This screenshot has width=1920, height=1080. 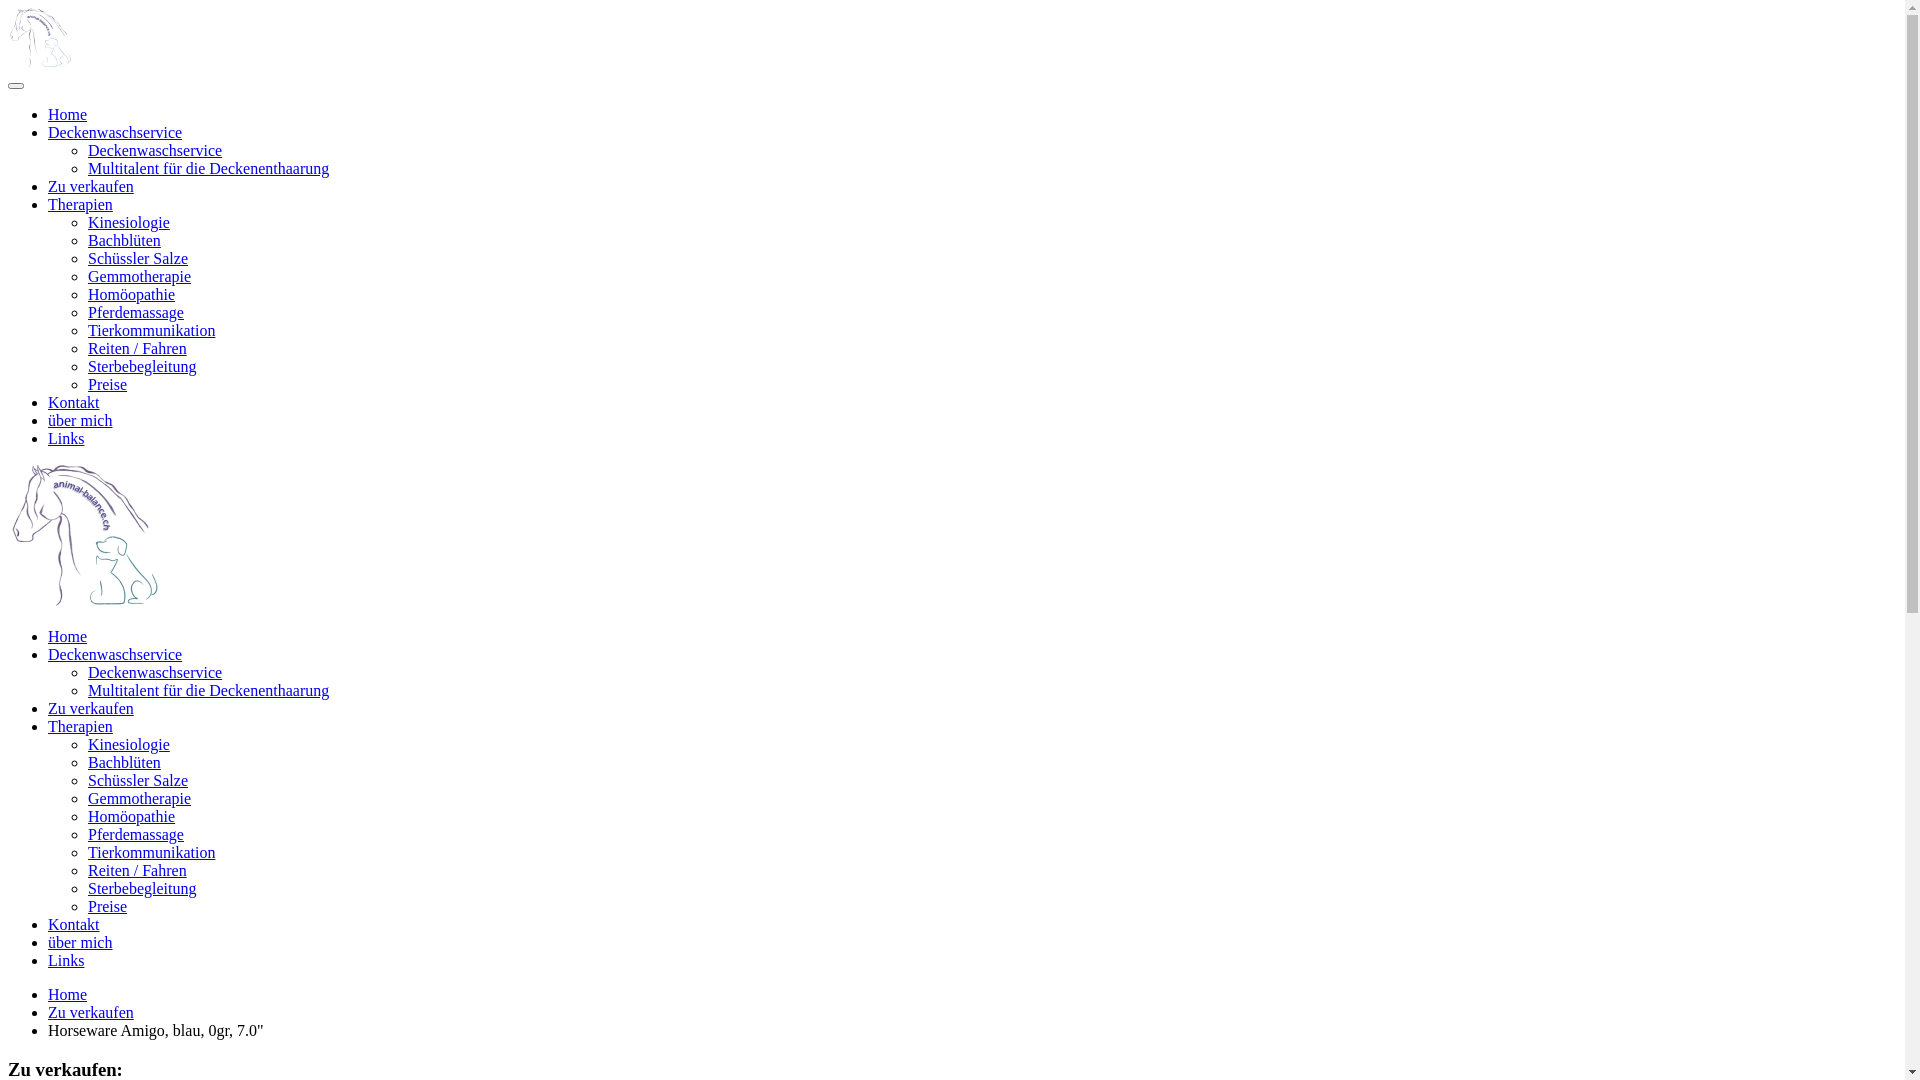 What do you see at coordinates (108, 384) in the screenshot?
I see `Preise` at bounding box center [108, 384].